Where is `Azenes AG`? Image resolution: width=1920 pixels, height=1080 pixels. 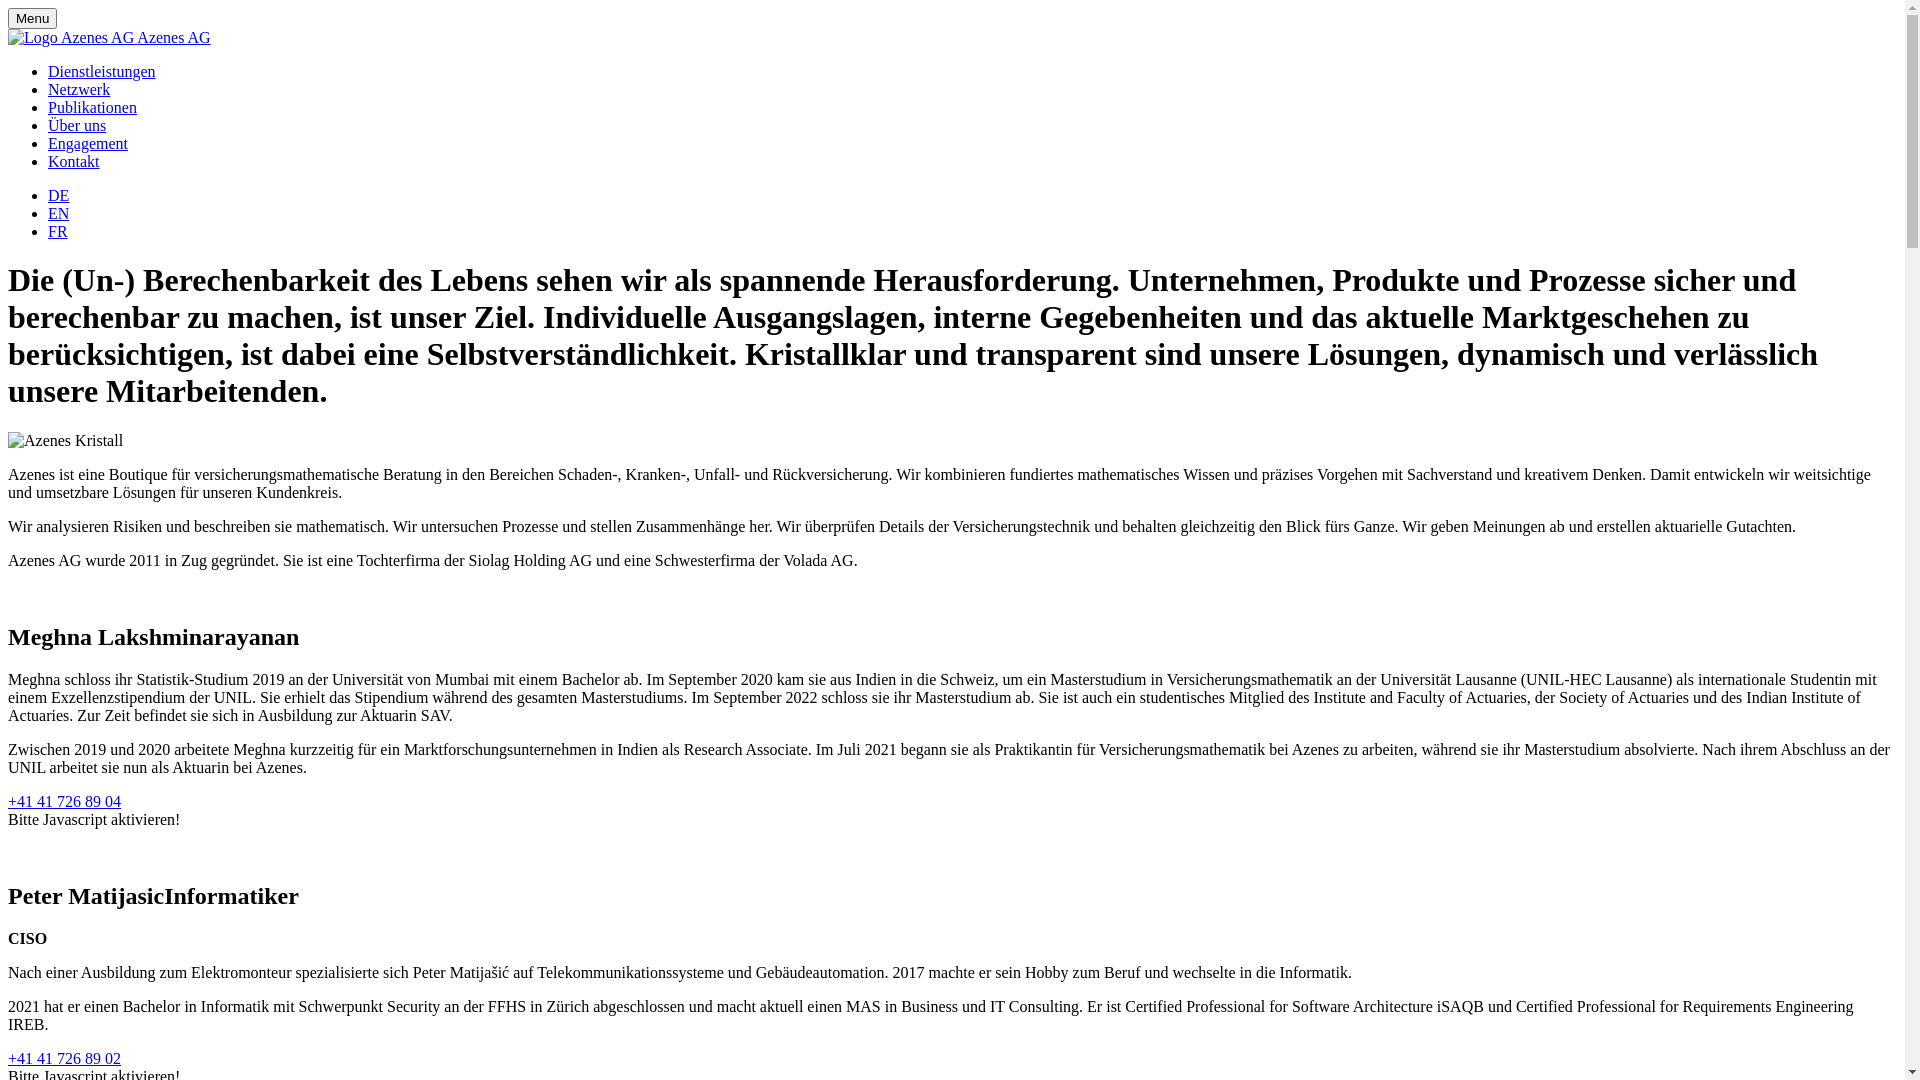
Azenes AG is located at coordinates (110, 38).